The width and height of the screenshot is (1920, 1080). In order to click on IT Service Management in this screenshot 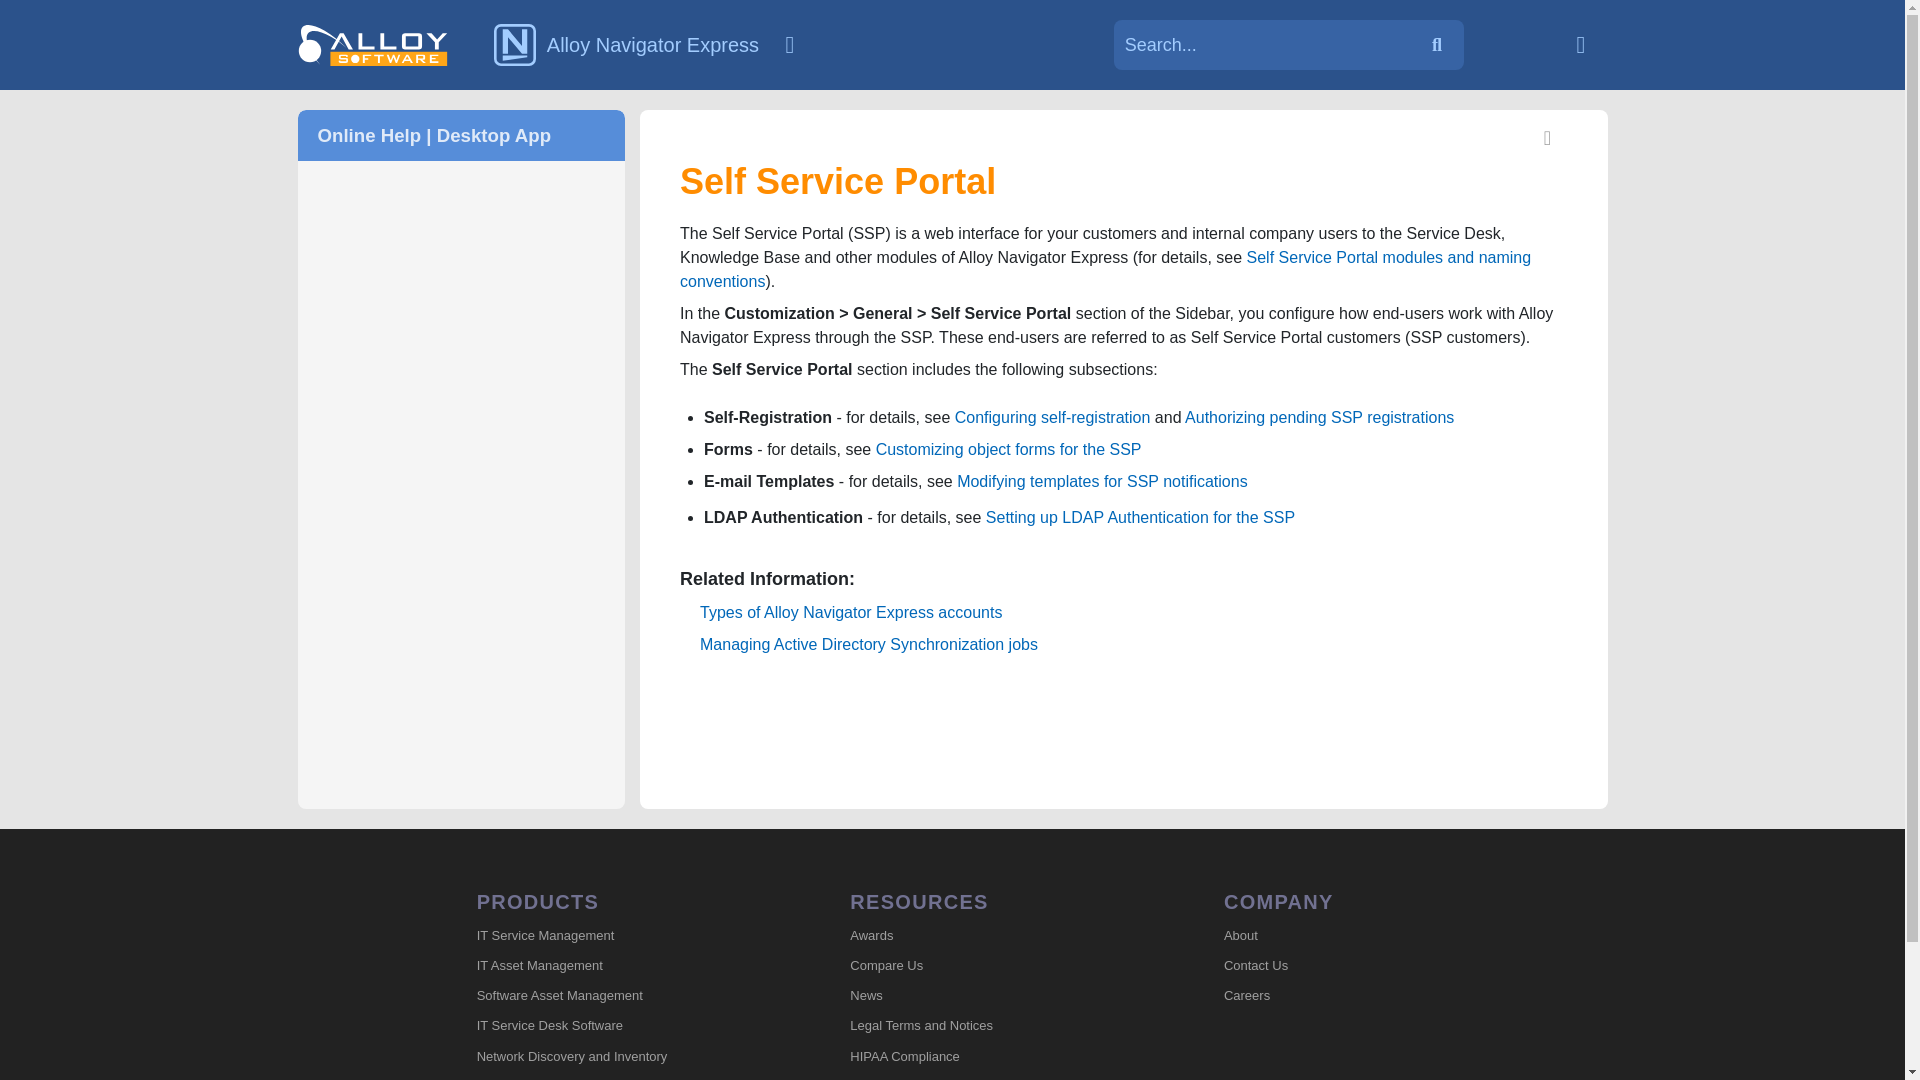, I will do `click(617, 936)`.